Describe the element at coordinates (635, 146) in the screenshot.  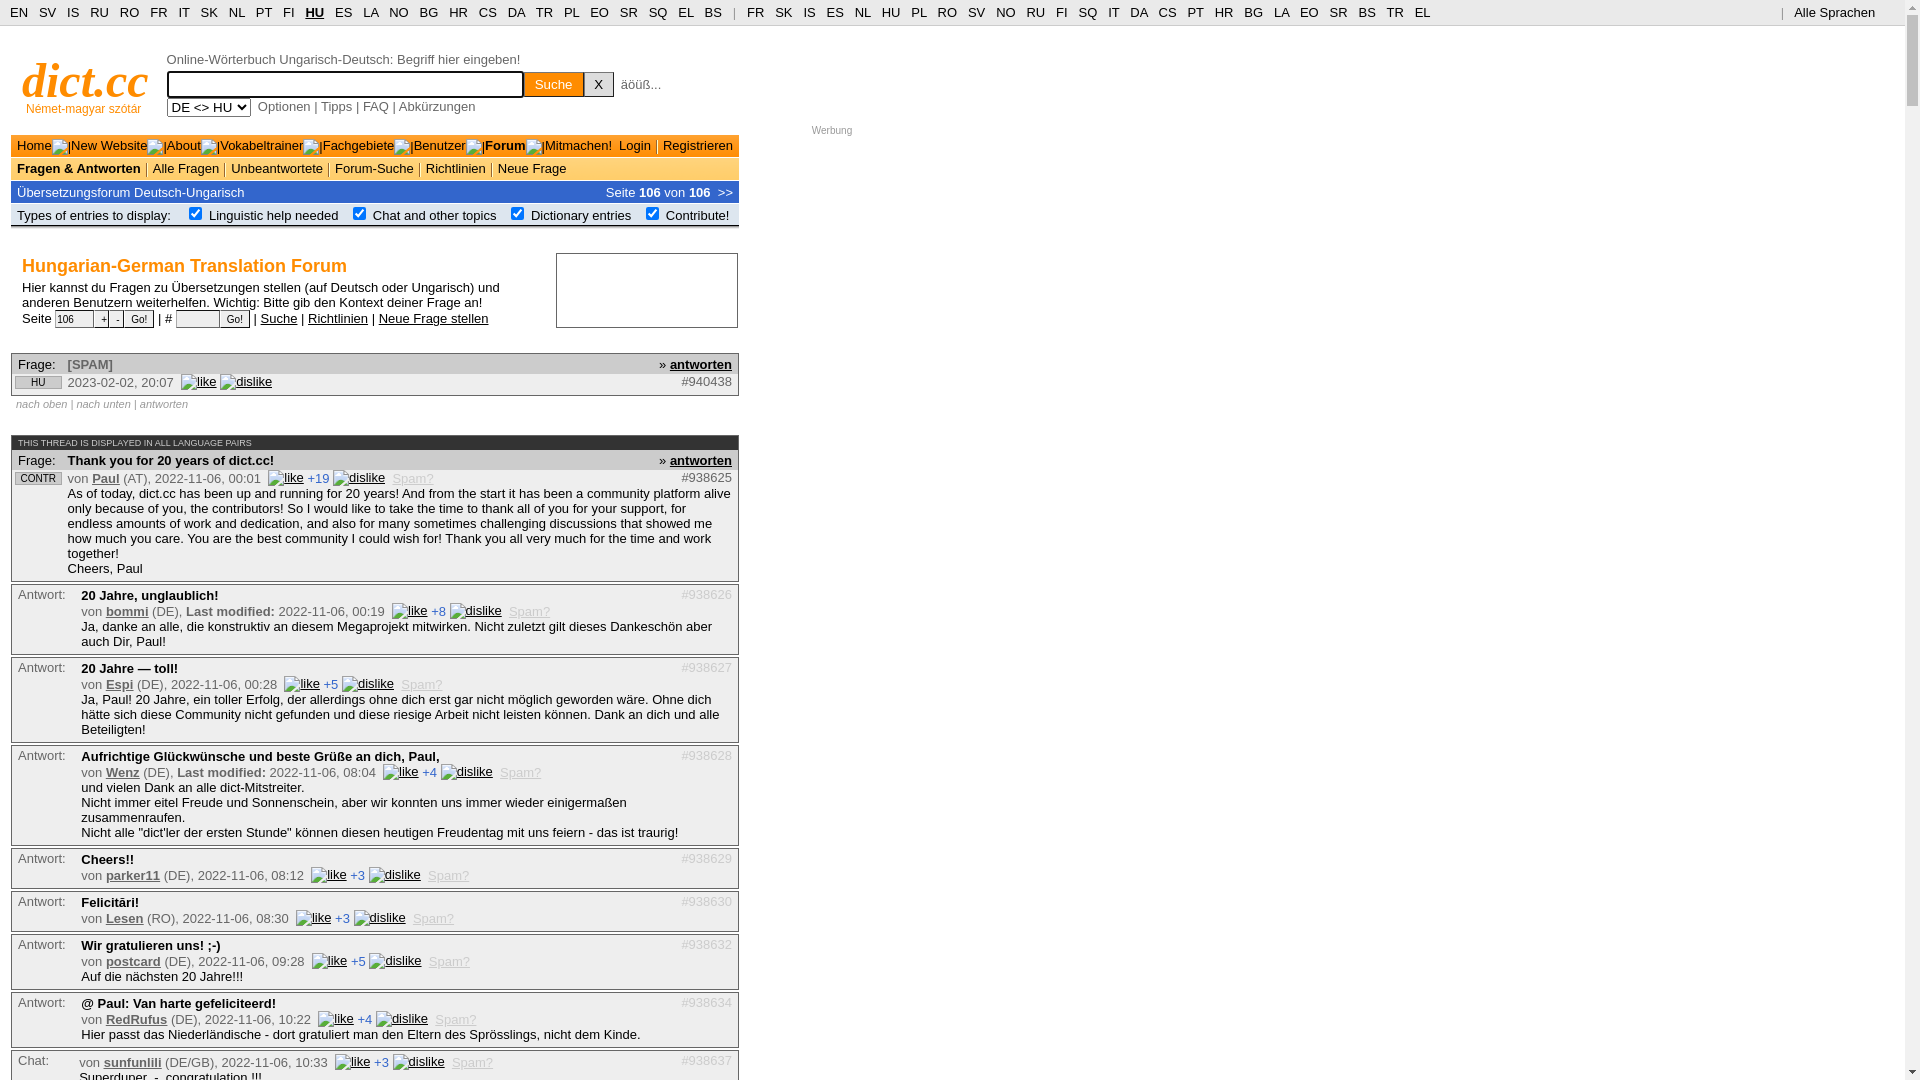
I see `Login` at that location.